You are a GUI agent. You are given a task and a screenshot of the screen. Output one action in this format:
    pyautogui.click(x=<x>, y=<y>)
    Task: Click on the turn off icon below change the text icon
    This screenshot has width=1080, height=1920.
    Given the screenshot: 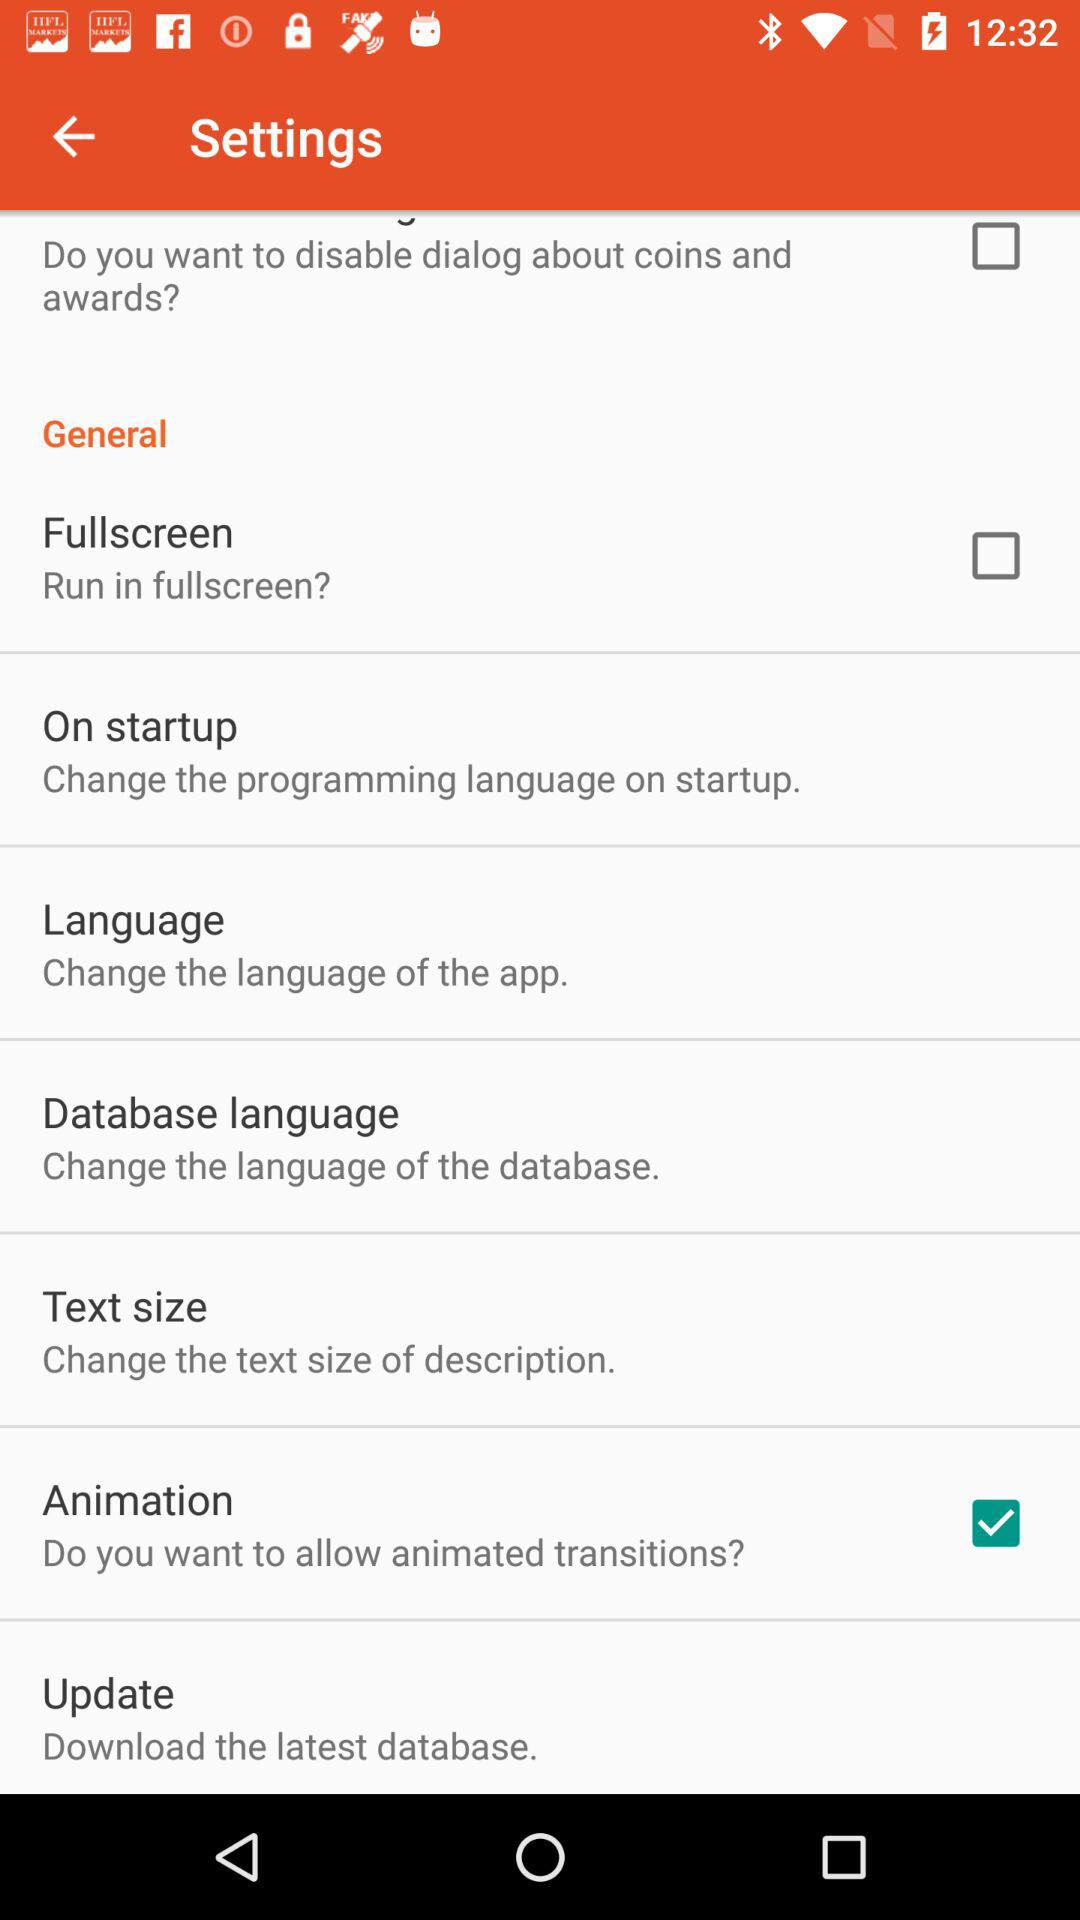 What is the action you would take?
    pyautogui.click(x=138, y=1498)
    